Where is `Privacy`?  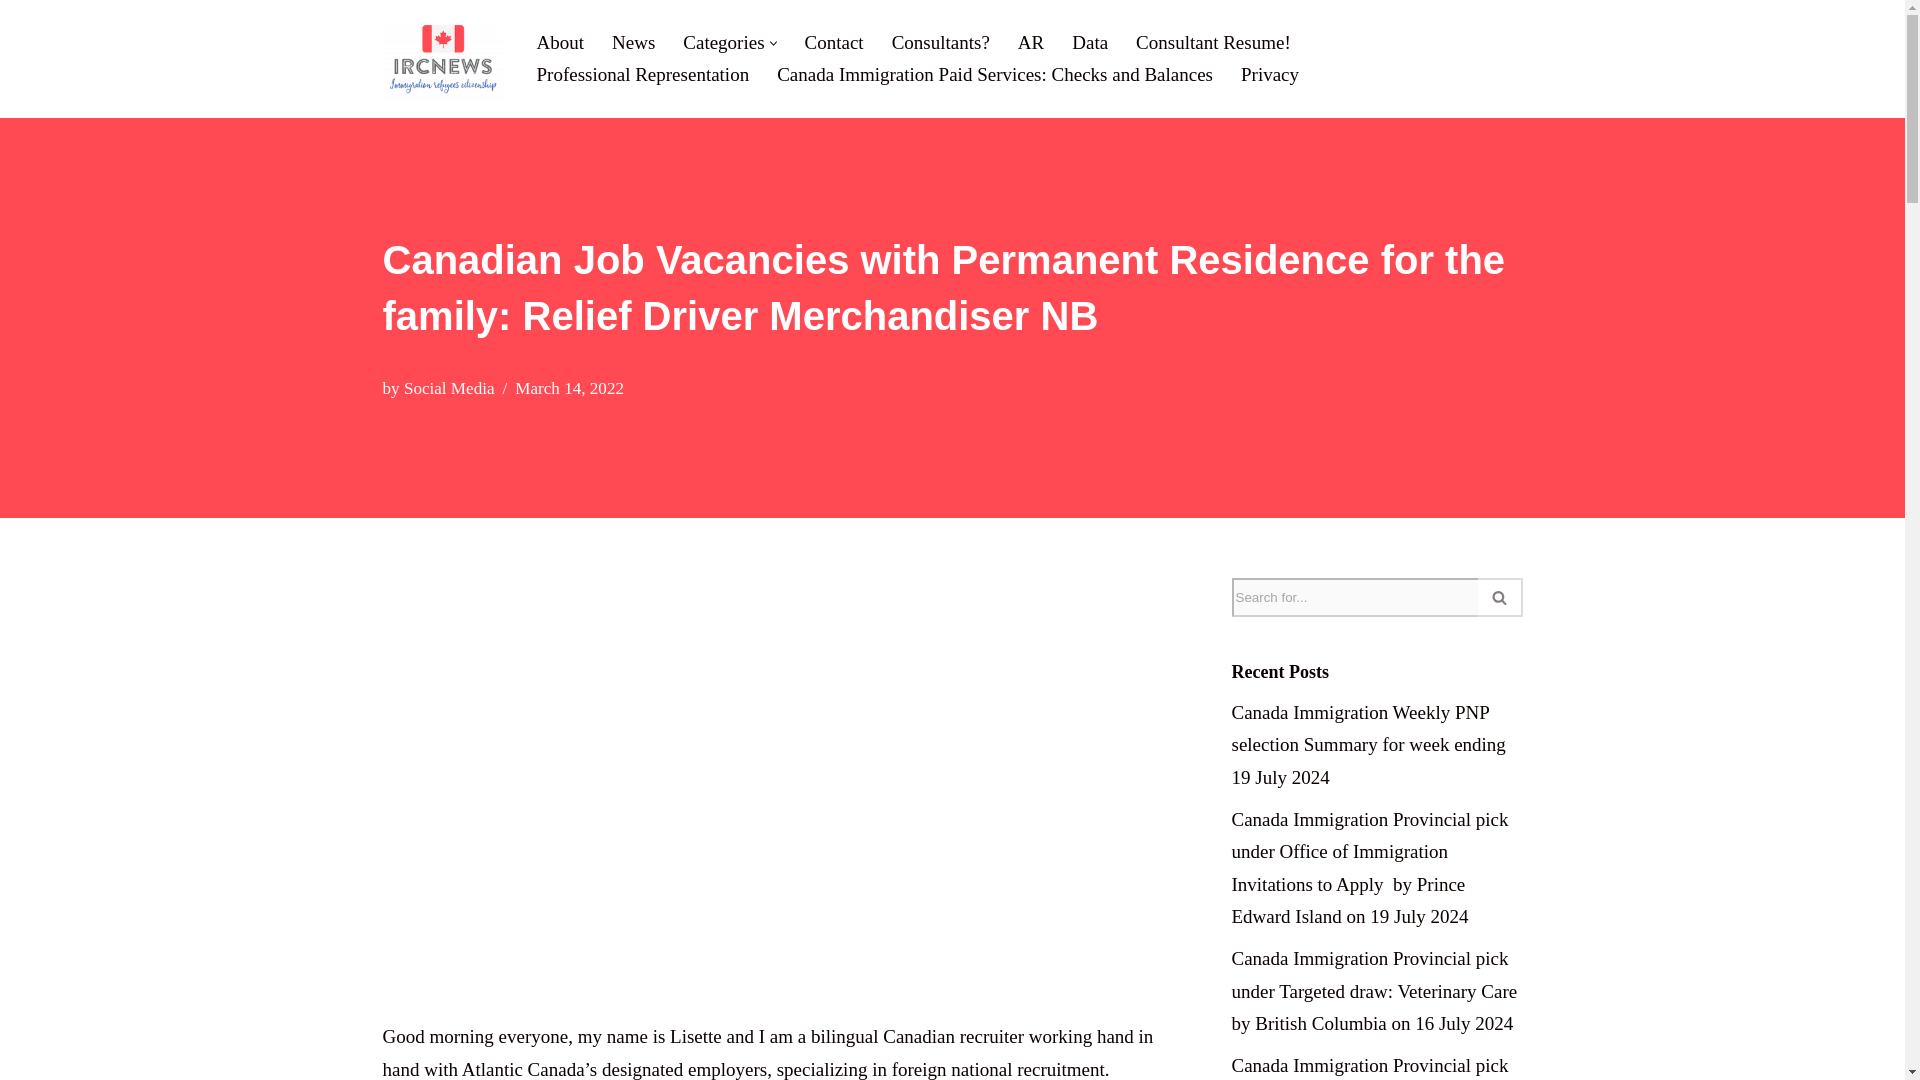
Privacy is located at coordinates (1270, 74).